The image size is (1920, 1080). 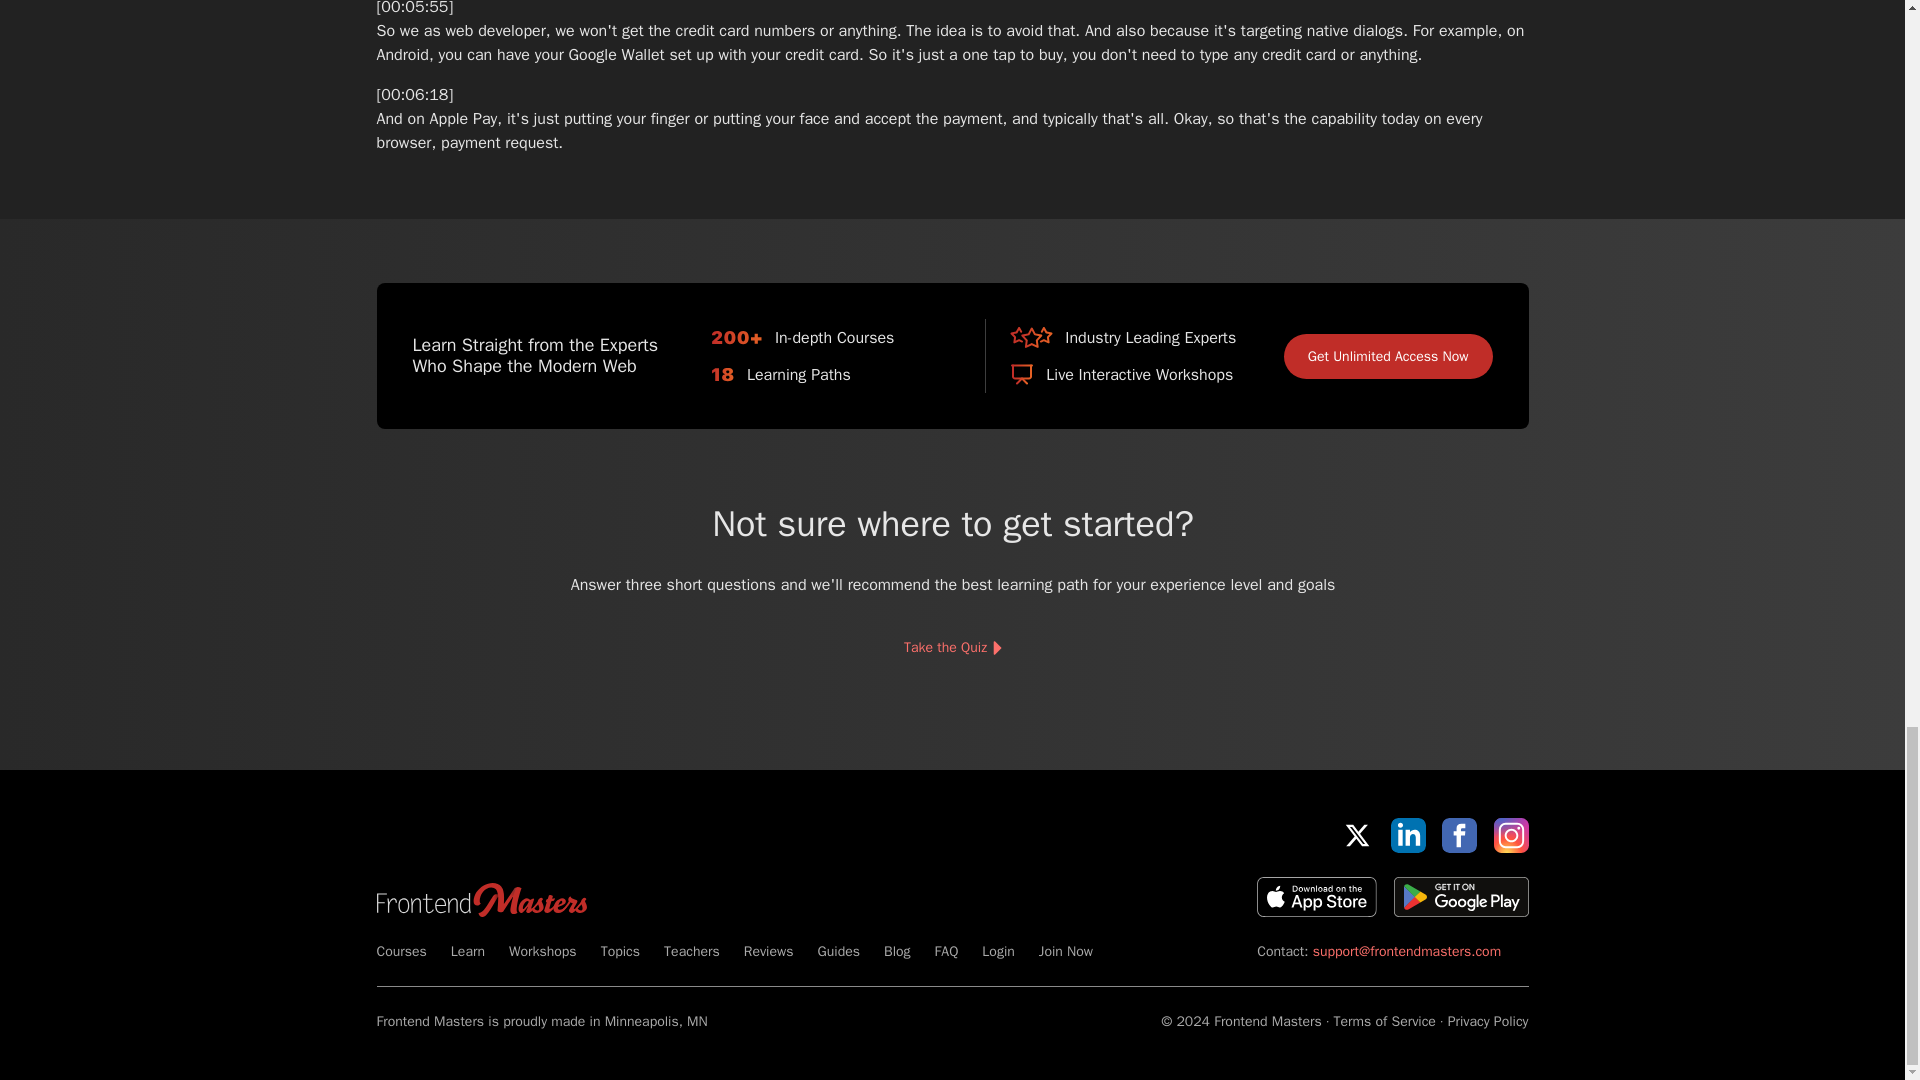 I want to click on Teachers, so click(x=692, y=951).